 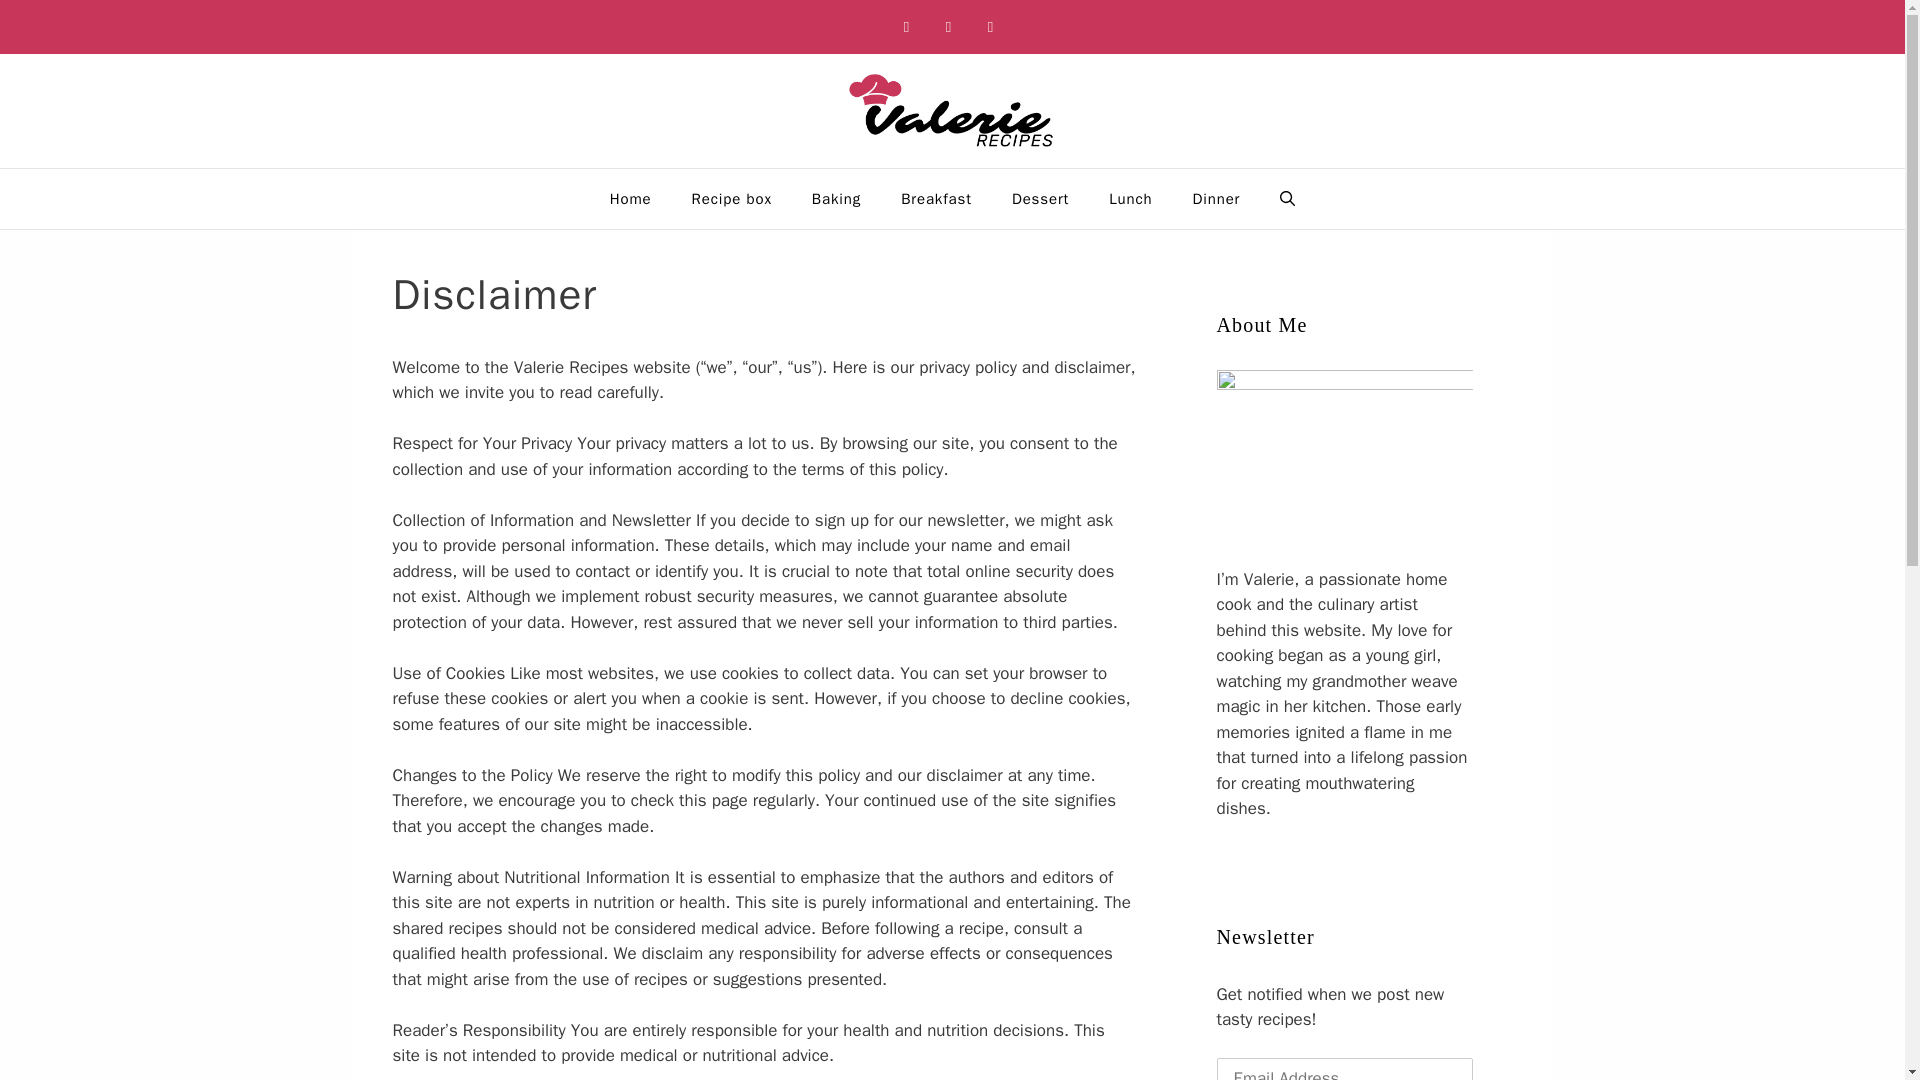 I want to click on Home, so click(x=630, y=198).